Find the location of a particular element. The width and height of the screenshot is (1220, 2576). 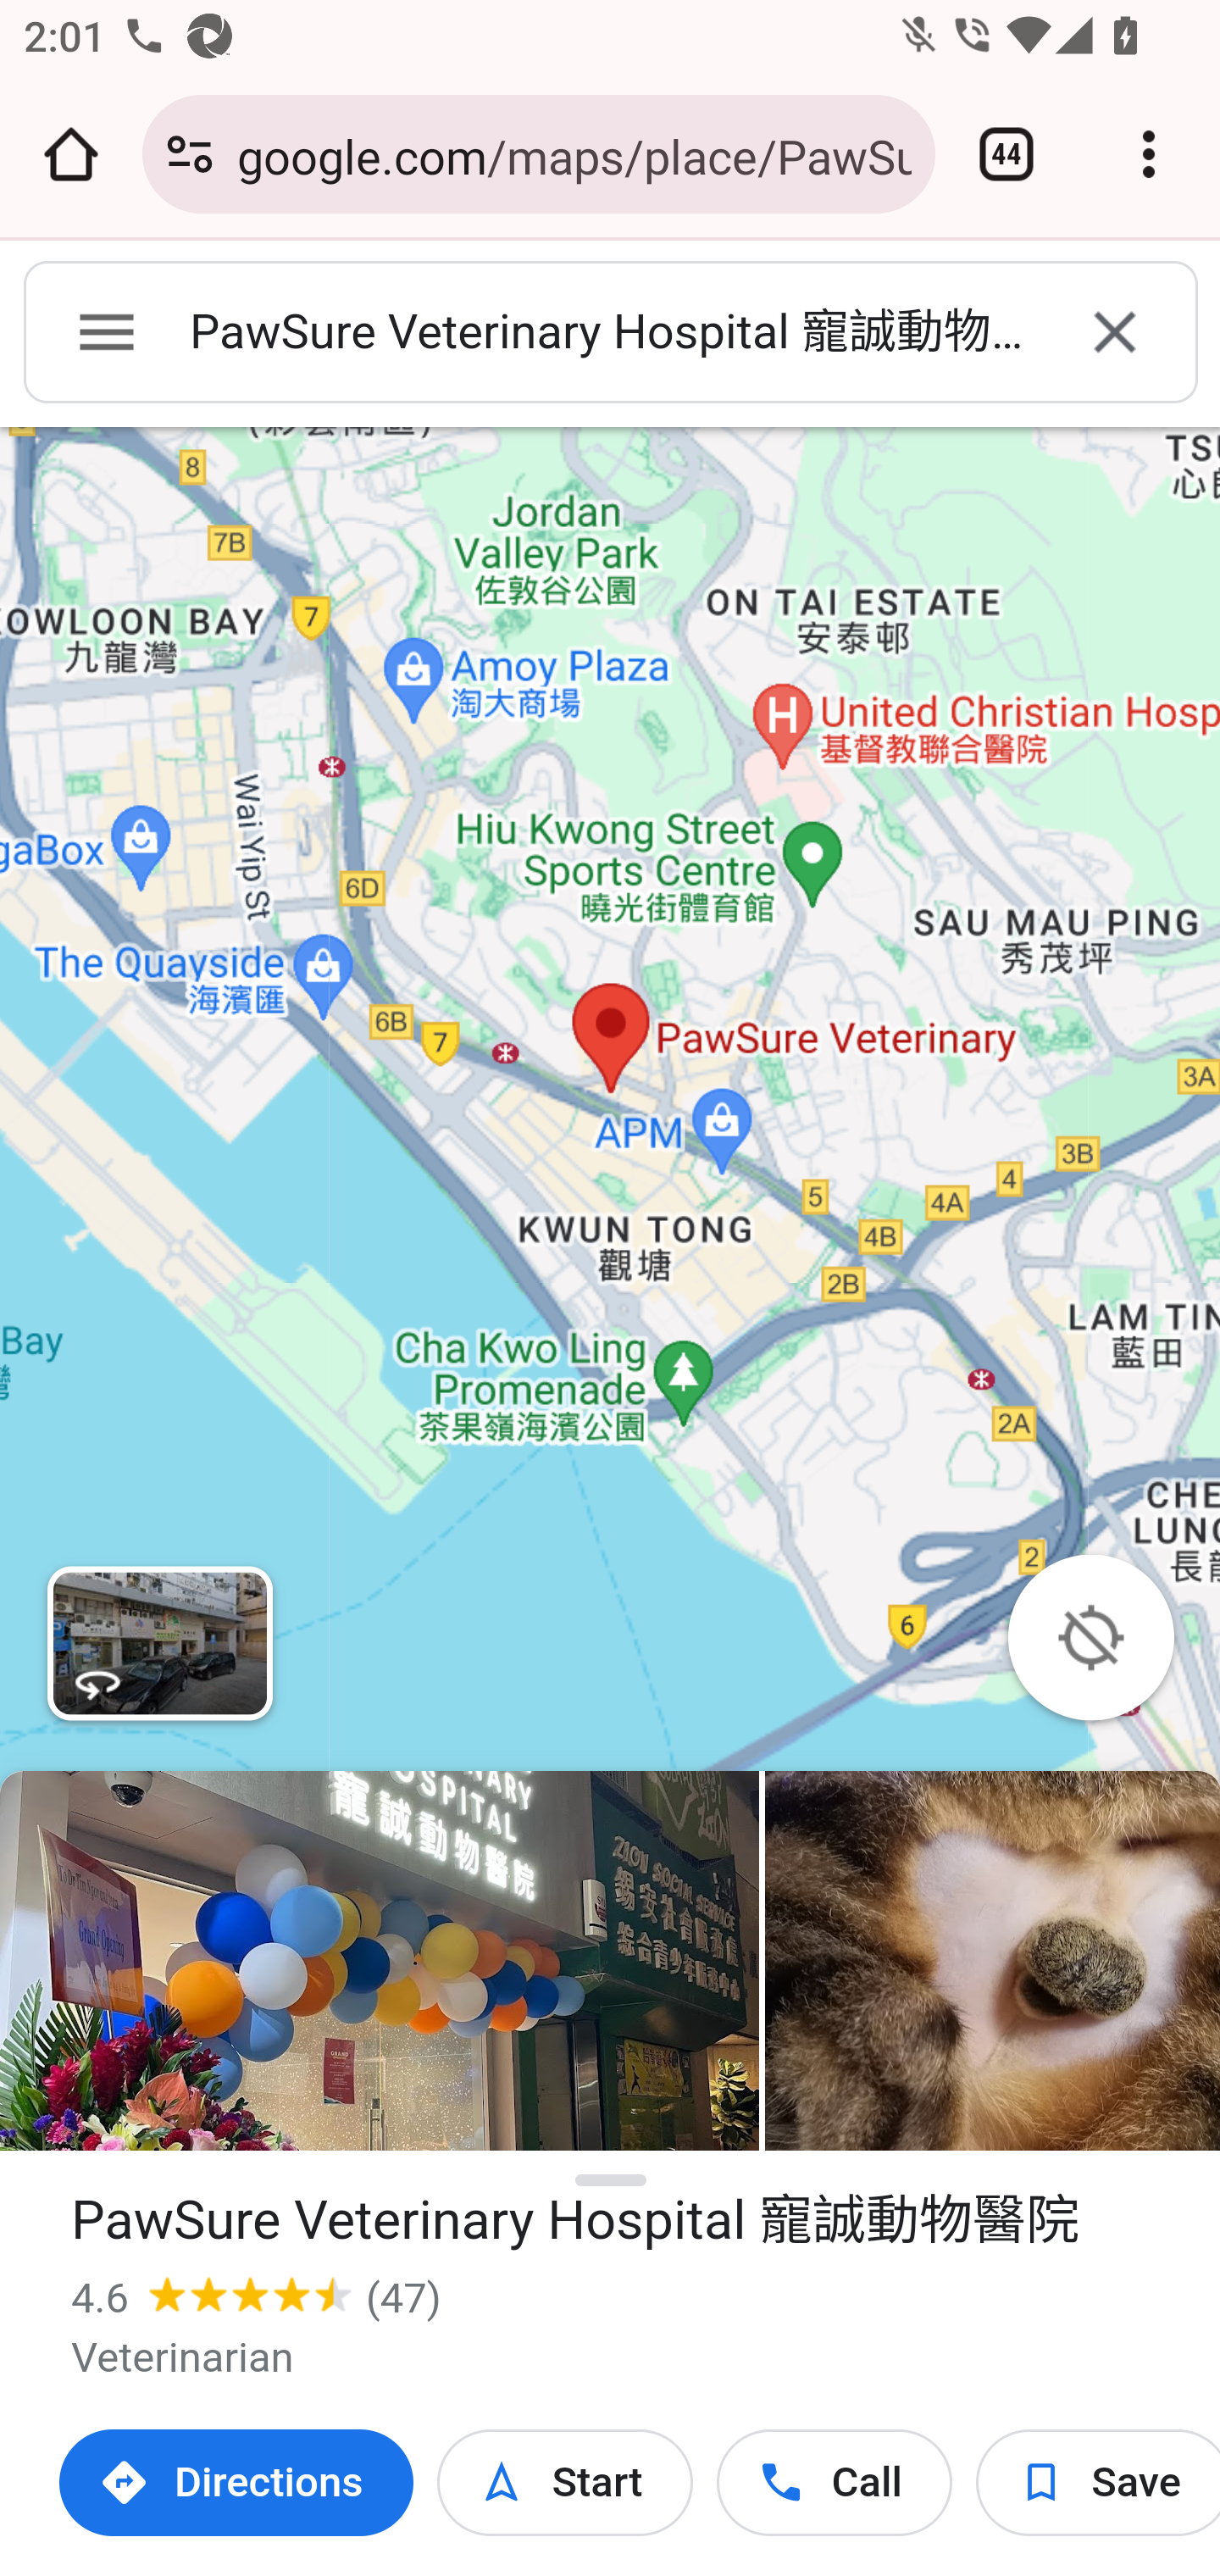

Customize and control Google Chrome is located at coordinates (1149, 154).